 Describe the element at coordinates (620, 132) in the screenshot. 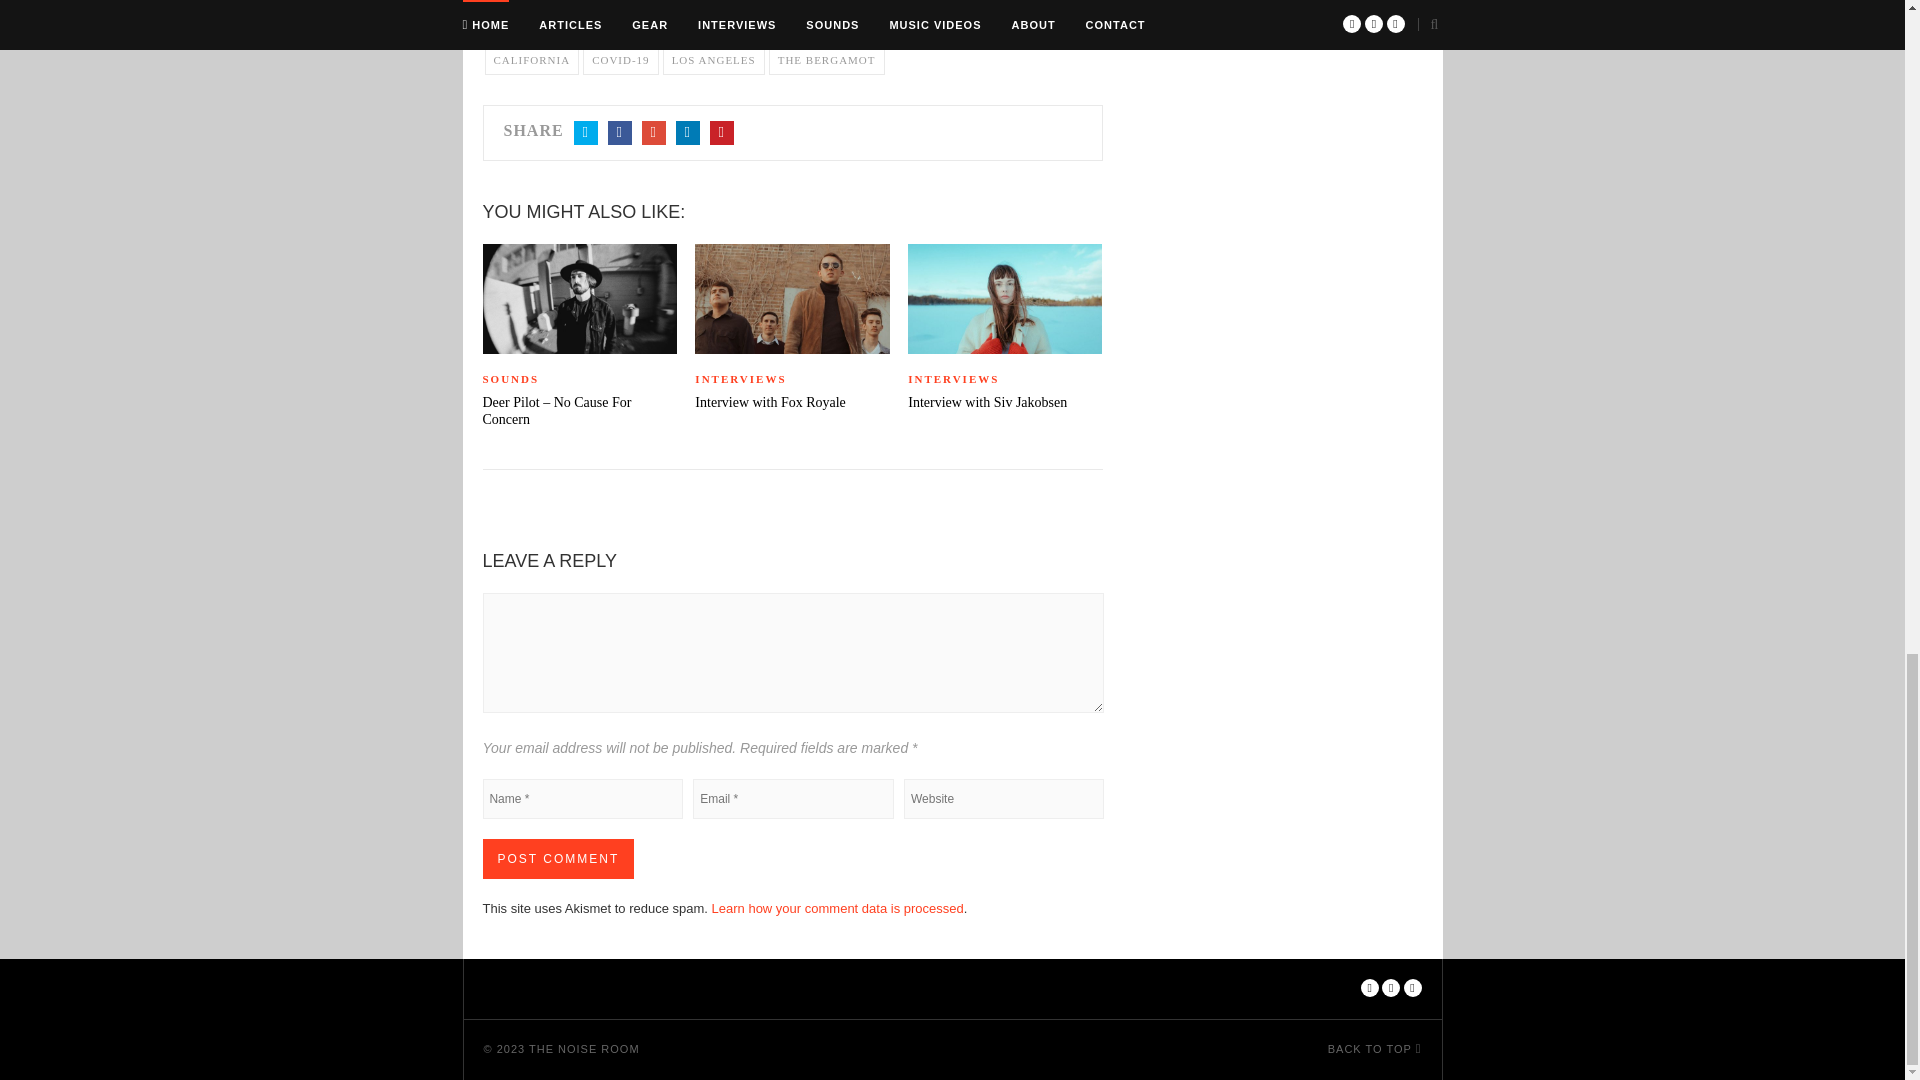

I see `FACEBOOK` at that location.